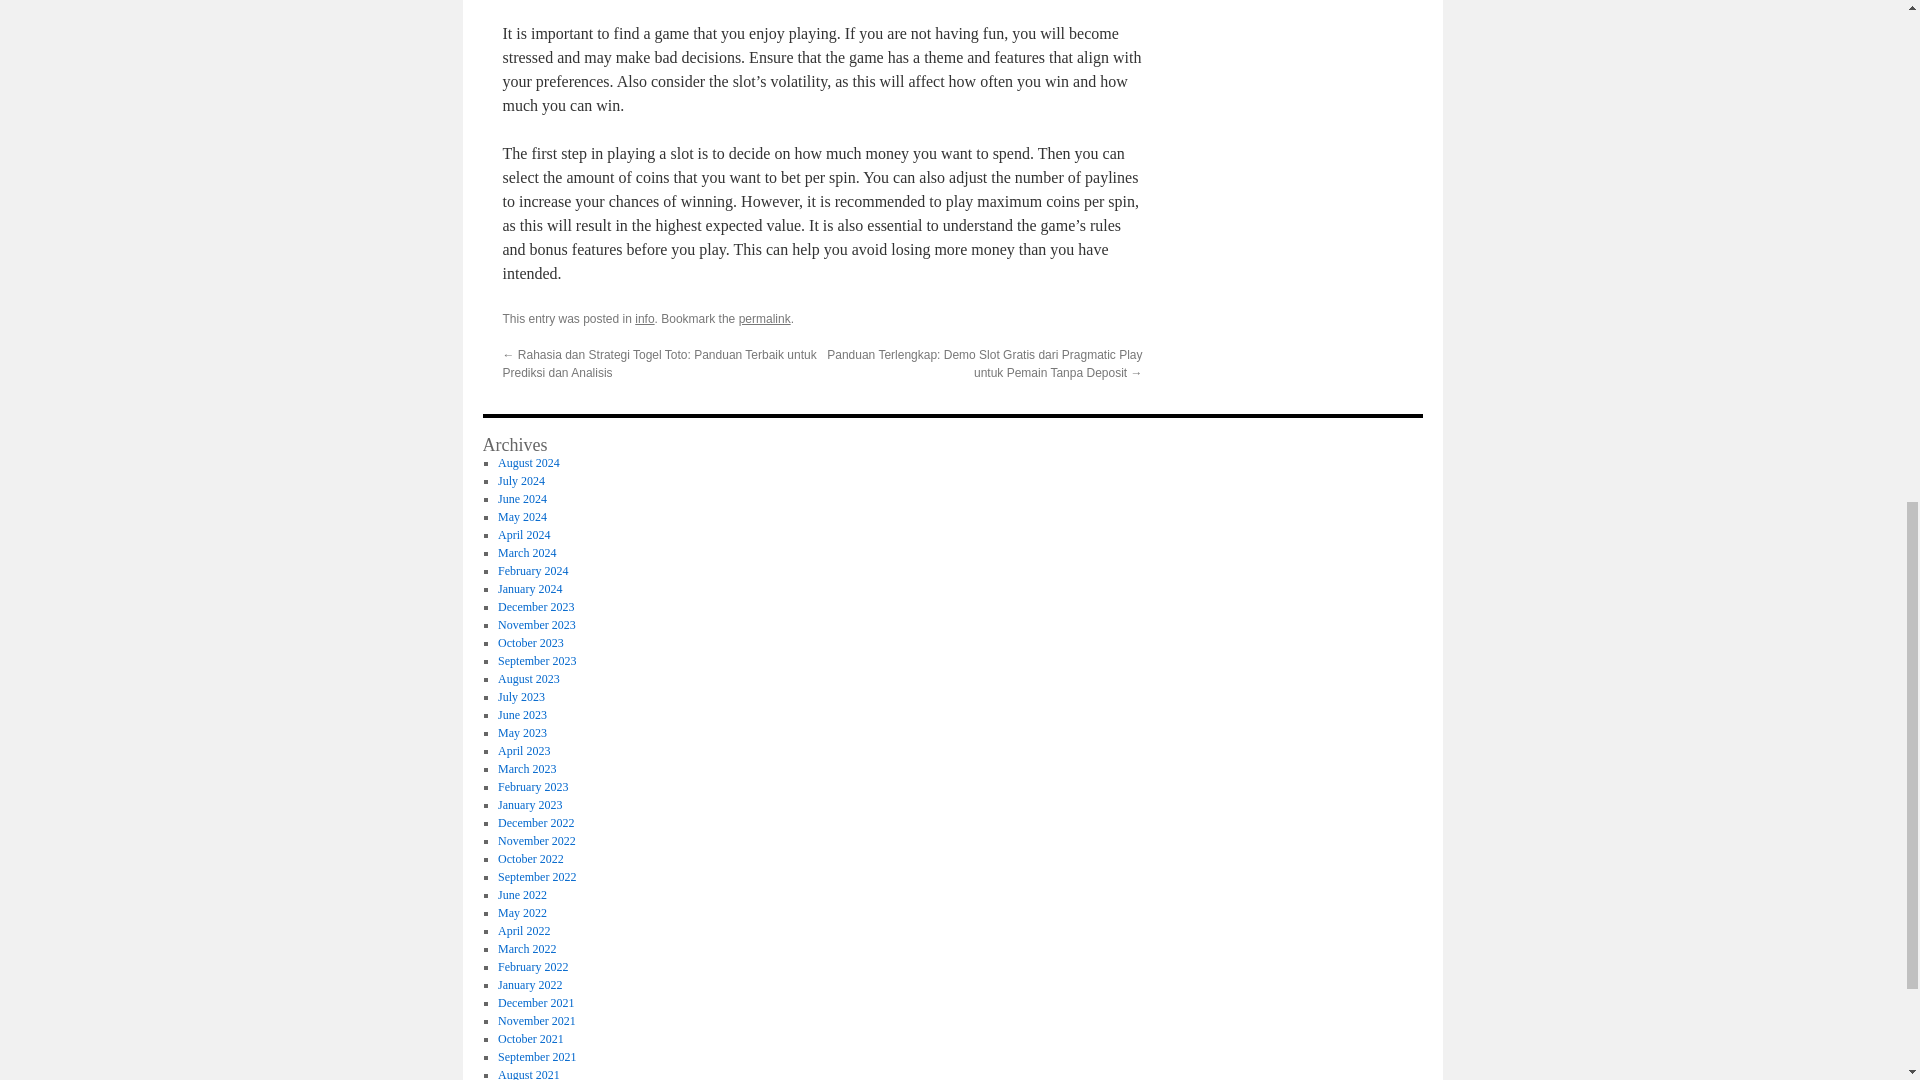 The width and height of the screenshot is (1920, 1080). Describe the element at coordinates (536, 607) in the screenshot. I see `December 2023` at that location.